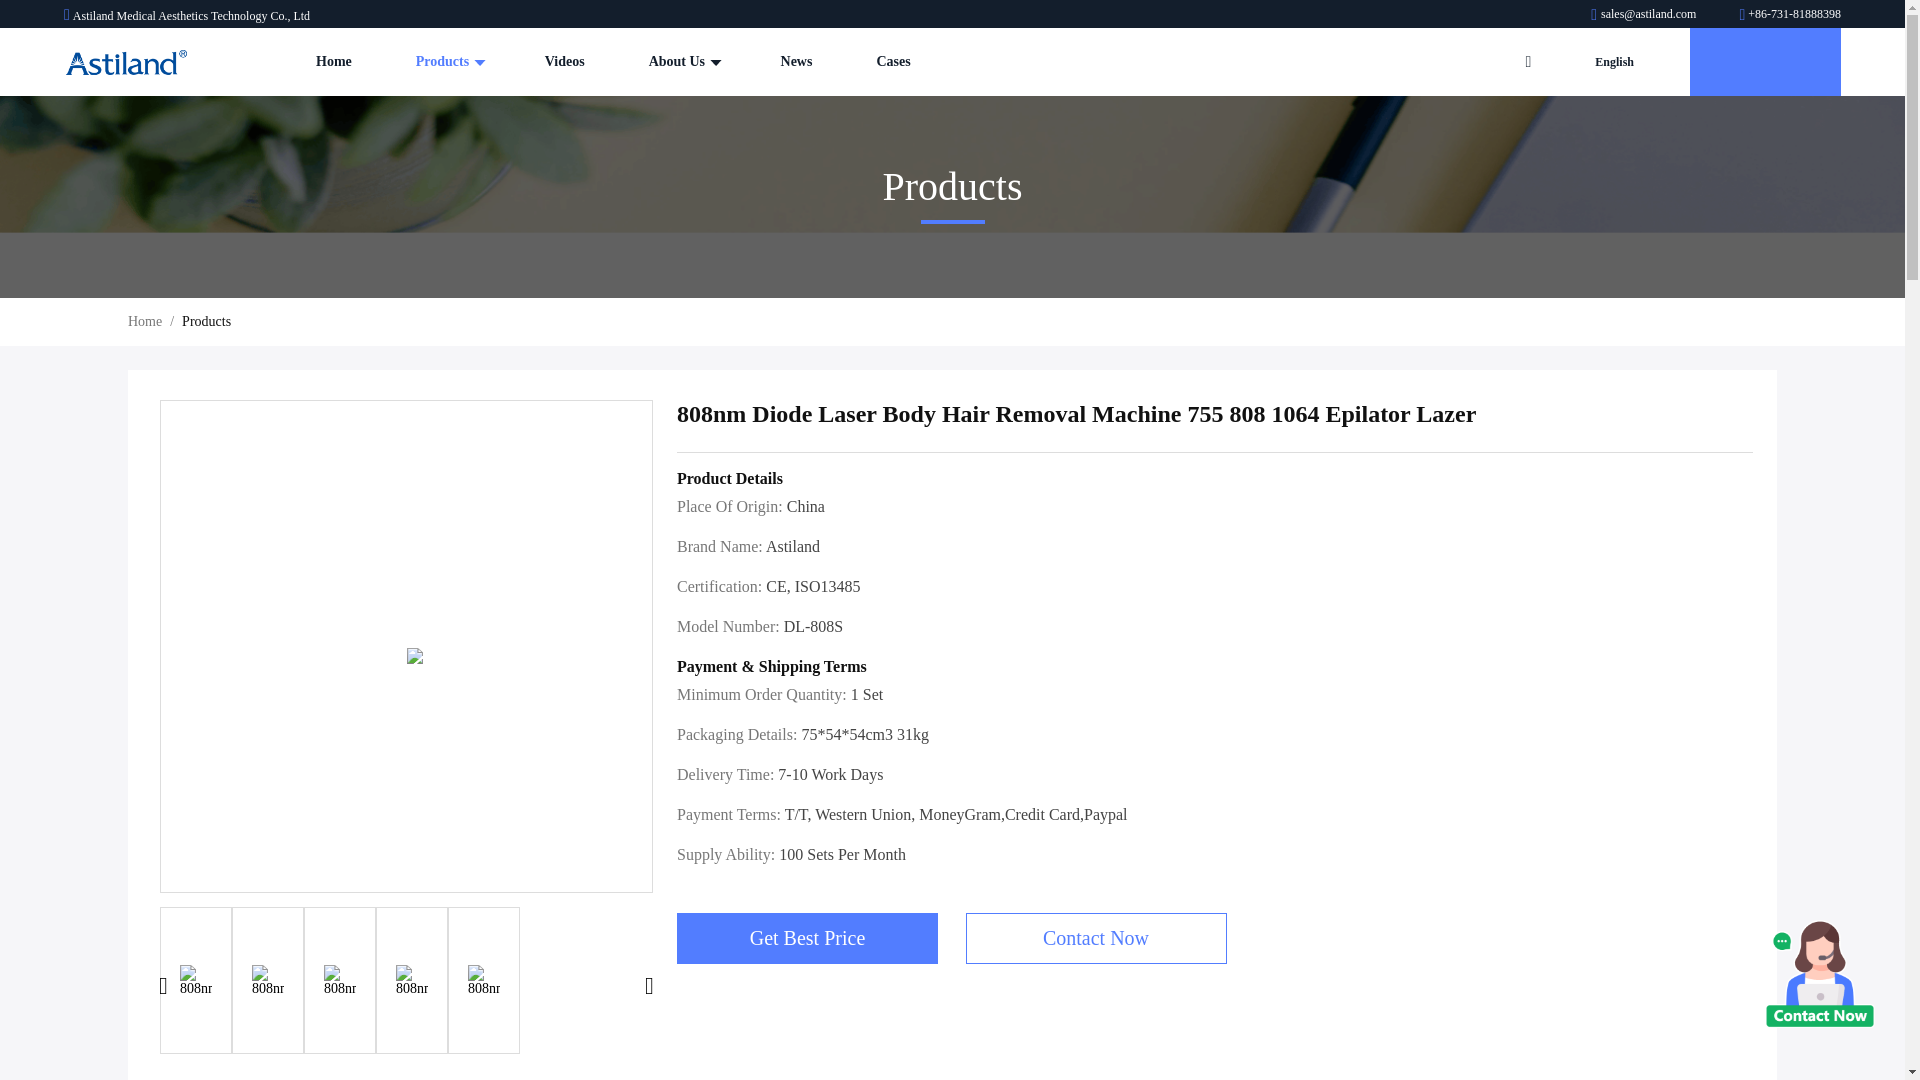  What do you see at coordinates (1790, 13) in the screenshot?
I see `Astiland Medical Aesthetics Technology Co., Ltd` at bounding box center [1790, 13].